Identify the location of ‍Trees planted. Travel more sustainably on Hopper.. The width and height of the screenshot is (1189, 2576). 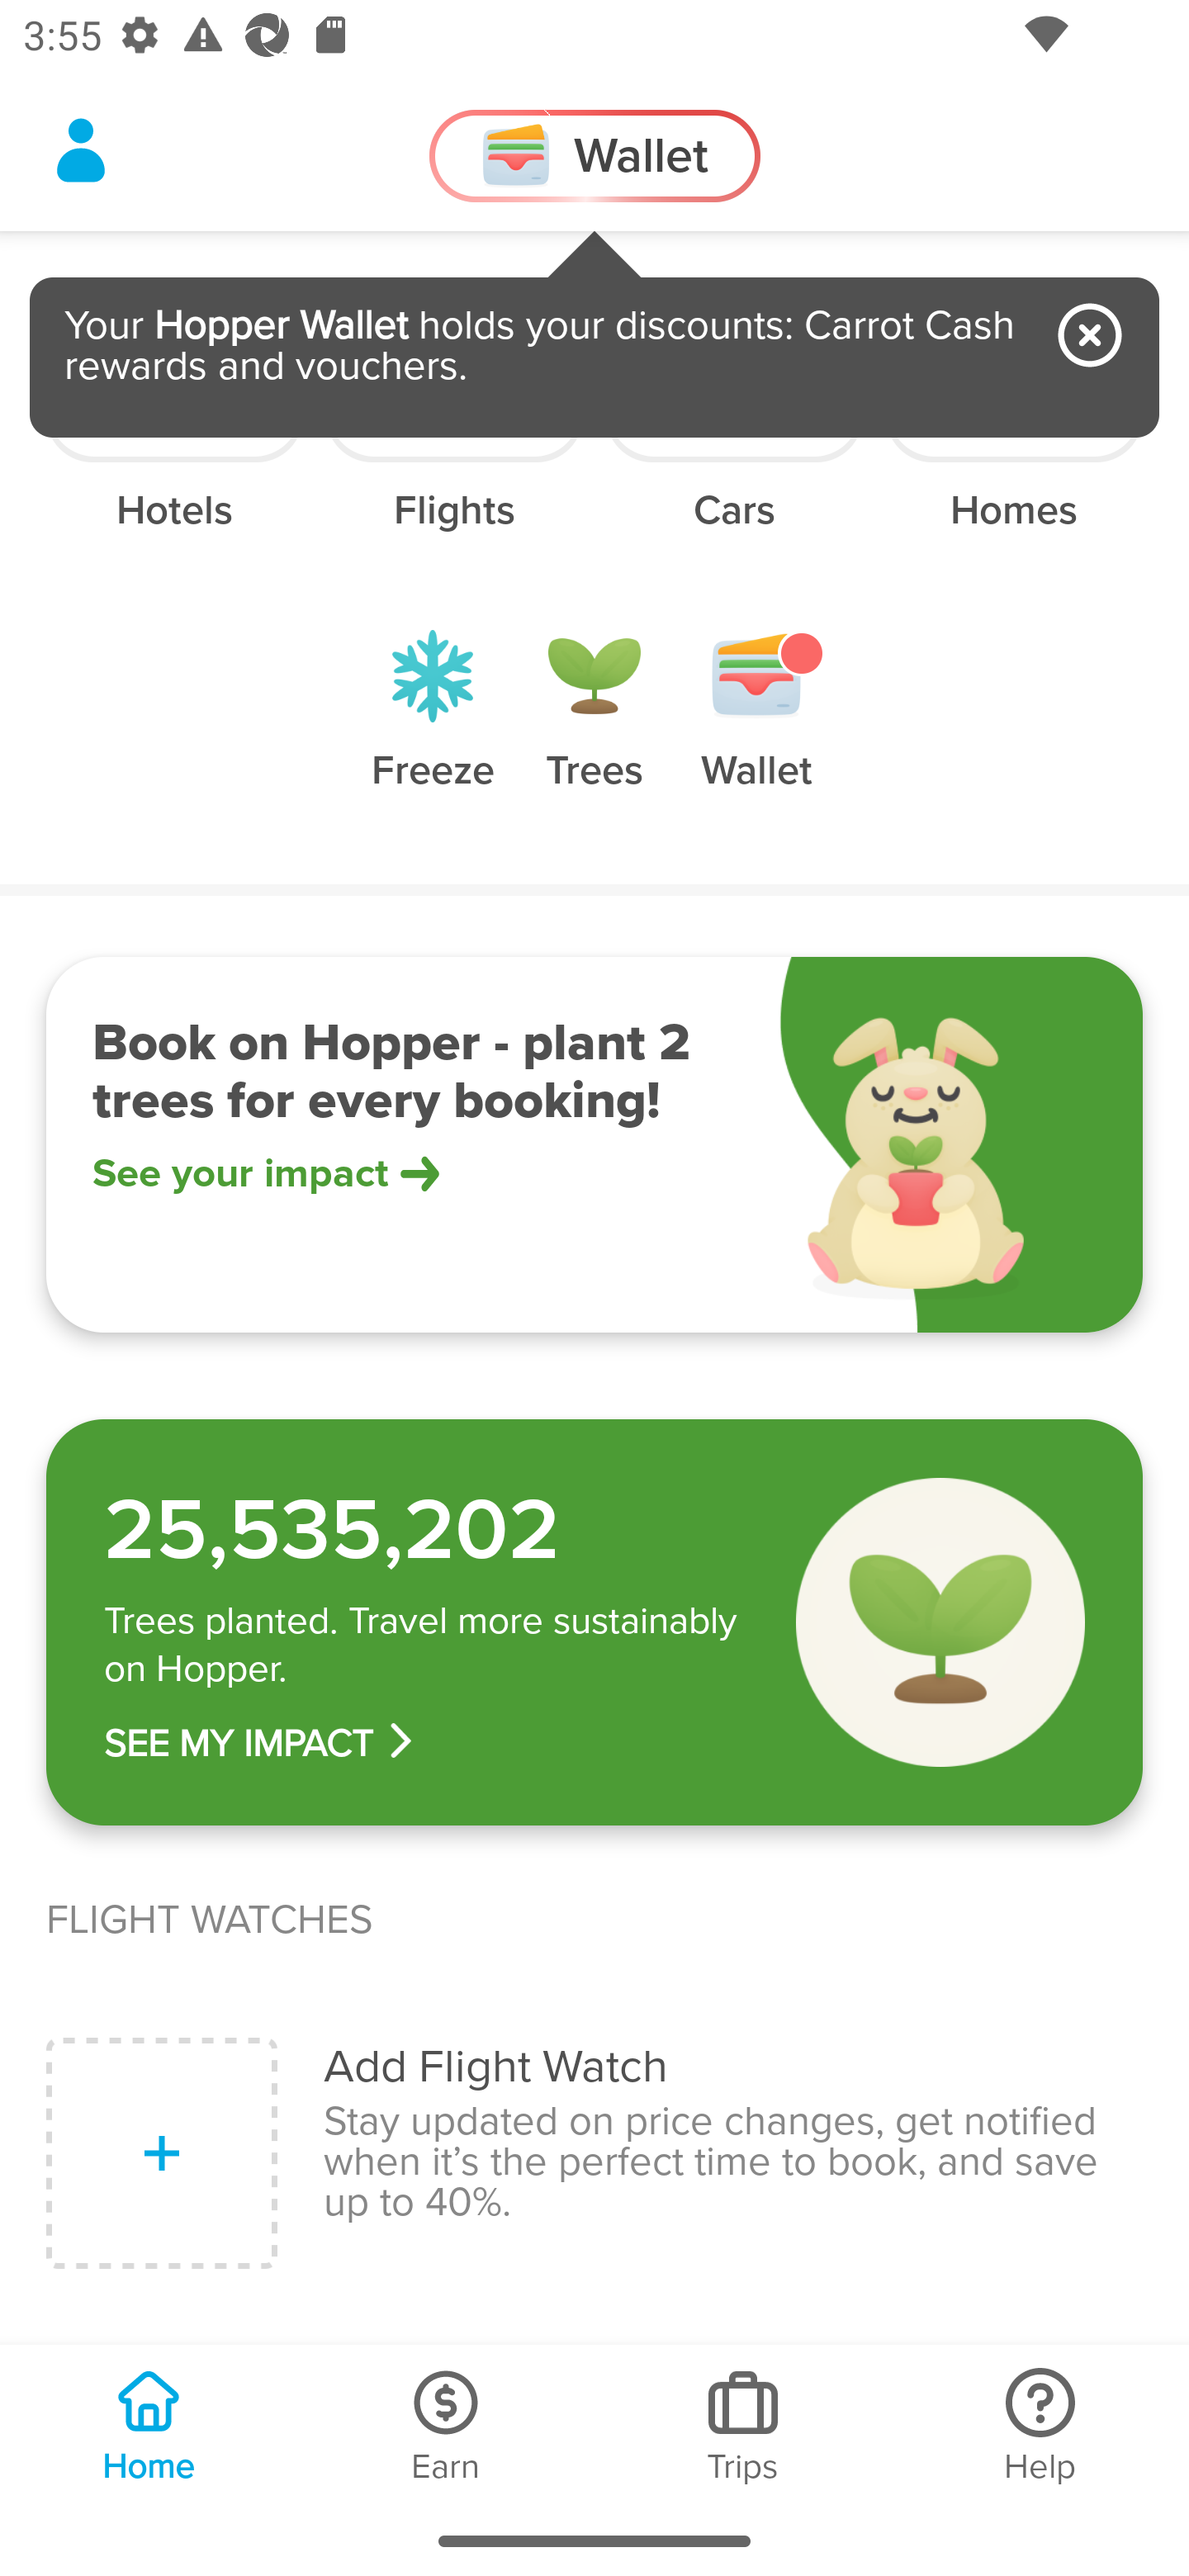
(427, 1645).